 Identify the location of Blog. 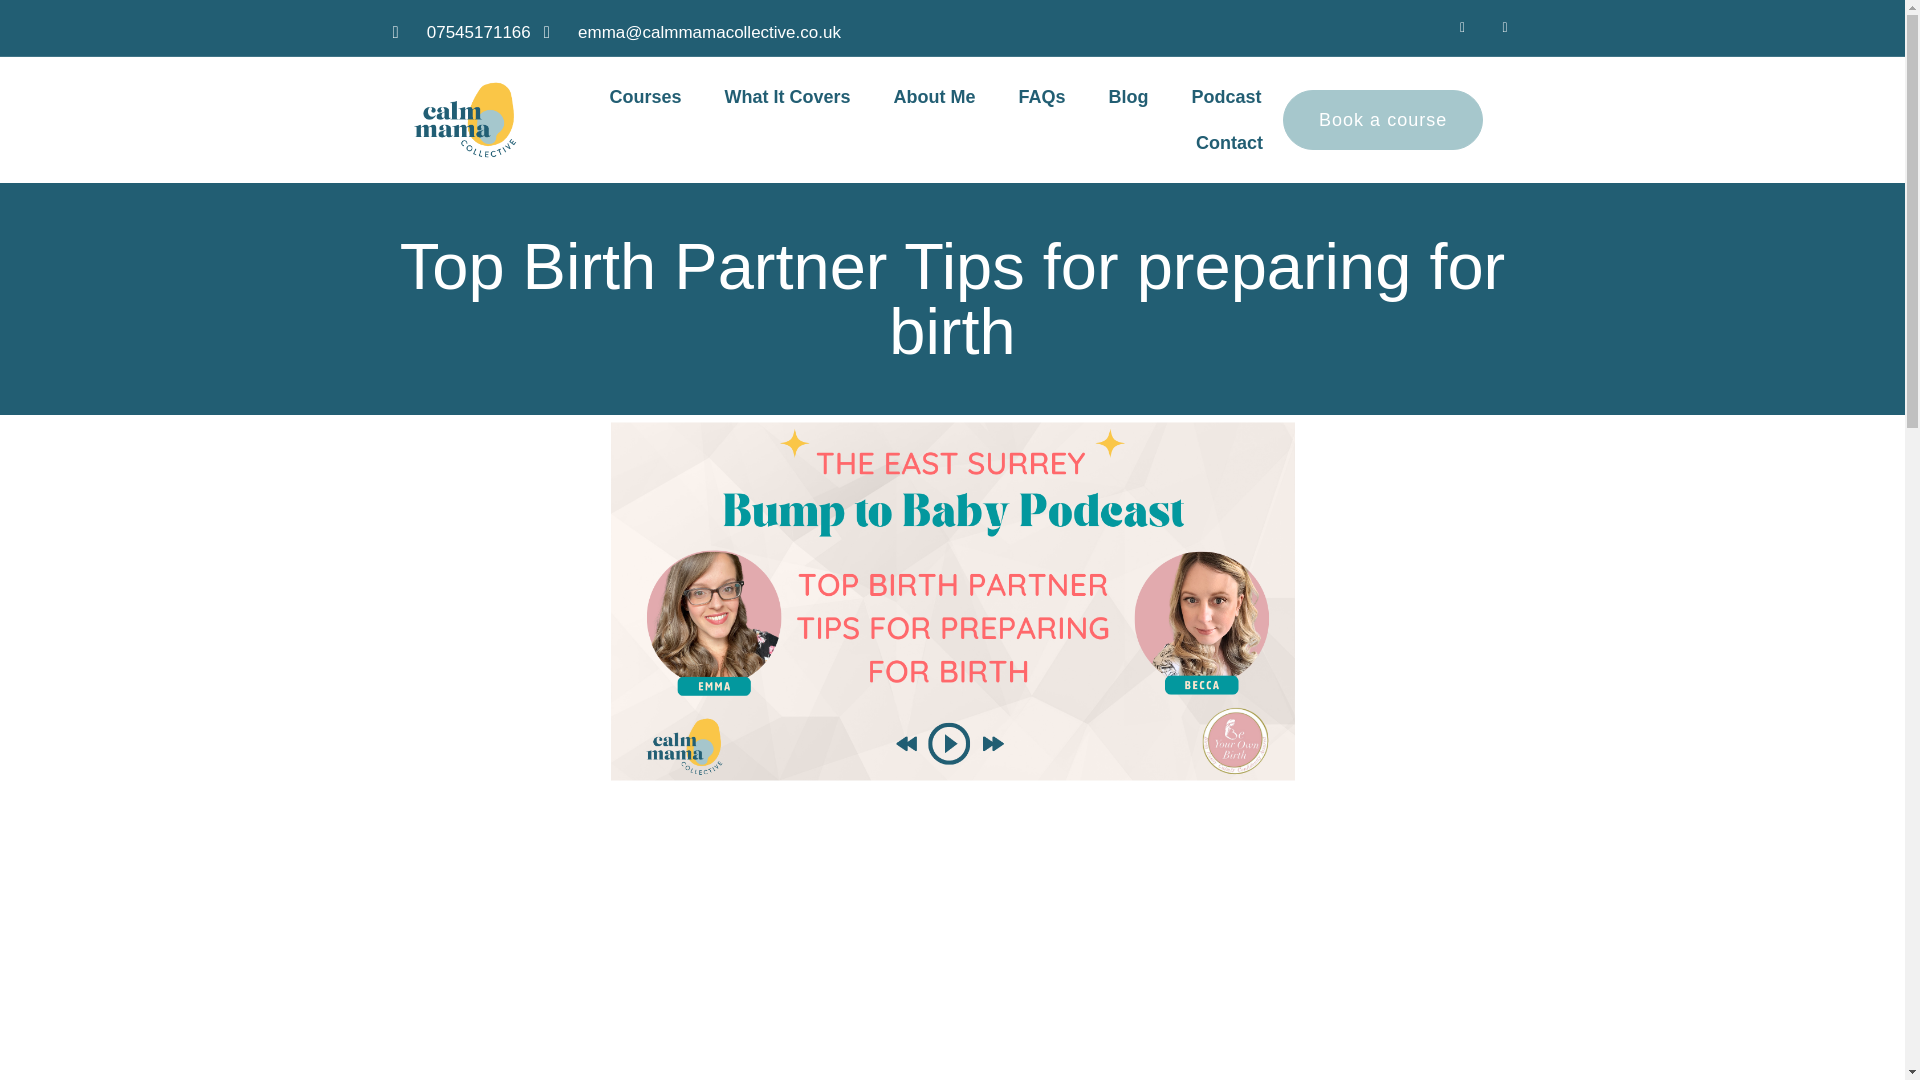
(1128, 96).